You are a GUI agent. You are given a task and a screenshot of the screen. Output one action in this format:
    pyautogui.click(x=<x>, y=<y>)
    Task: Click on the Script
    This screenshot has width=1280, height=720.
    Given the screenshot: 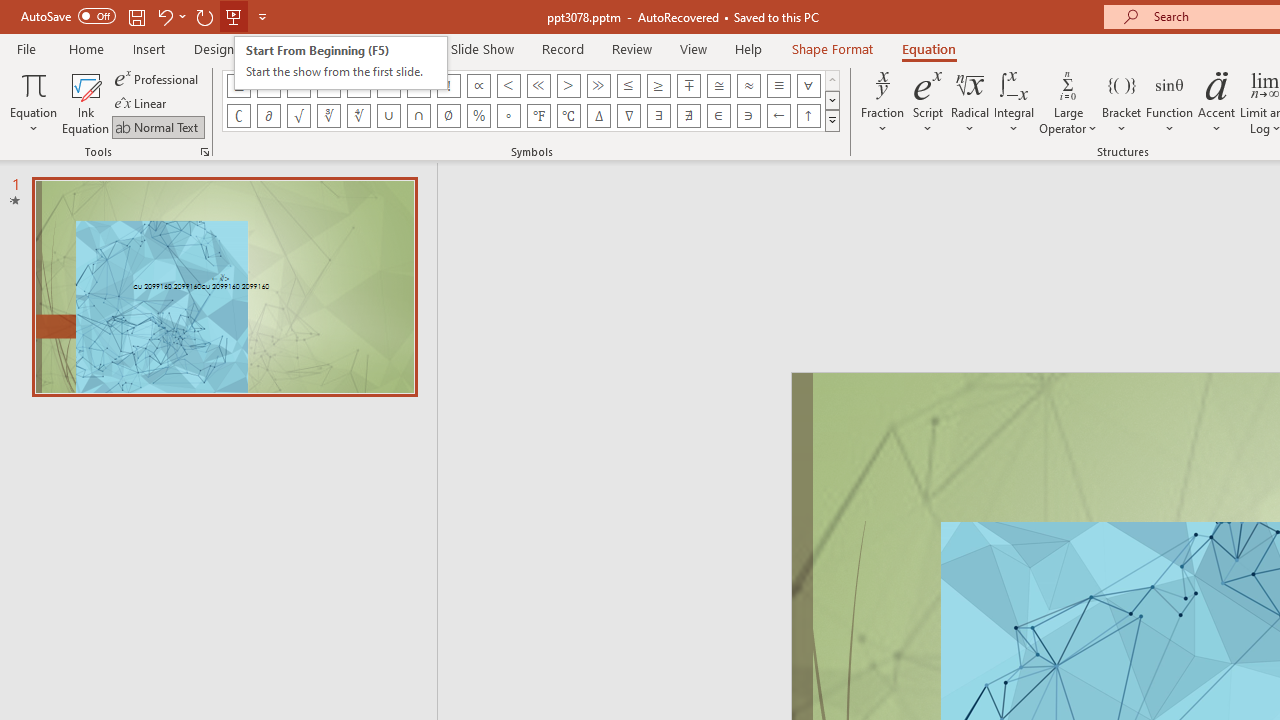 What is the action you would take?
    pyautogui.click(x=928, y=102)
    